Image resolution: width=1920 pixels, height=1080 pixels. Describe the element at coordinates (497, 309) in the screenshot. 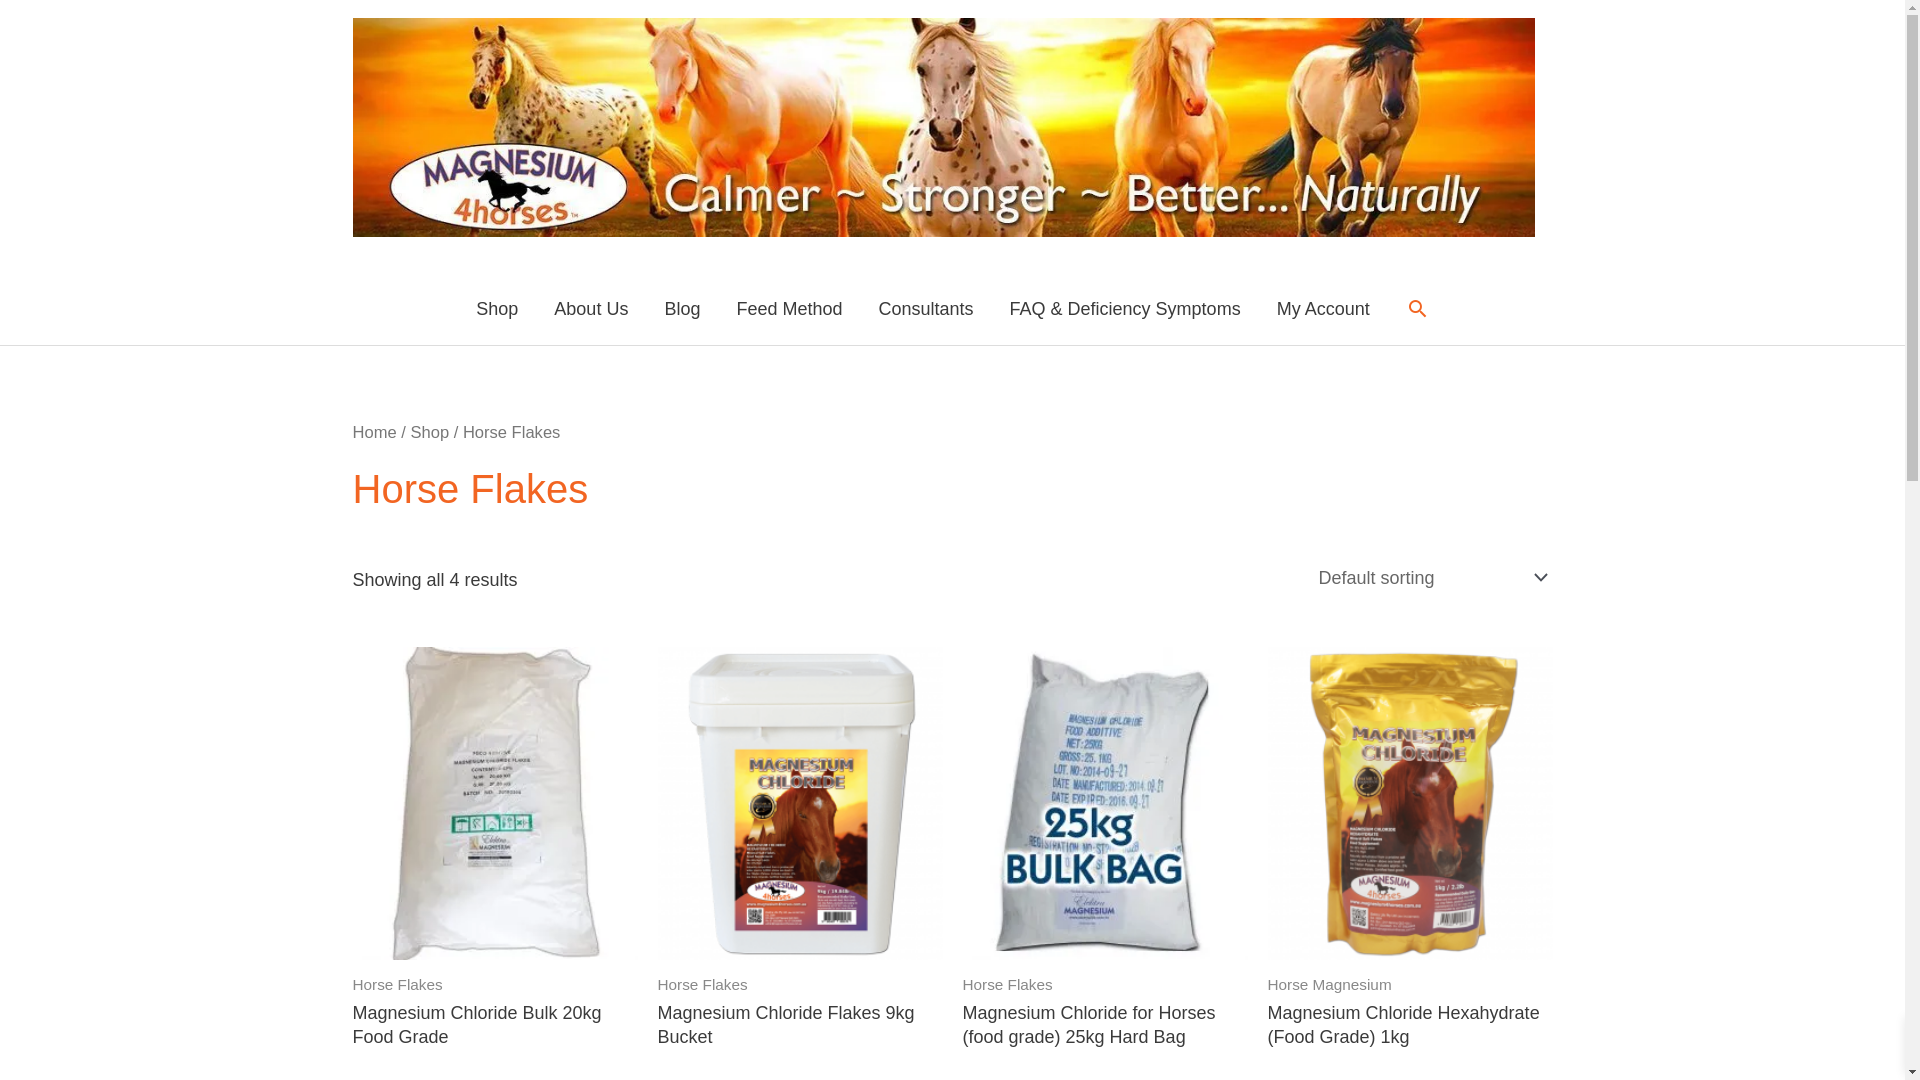

I see `Shop` at that location.